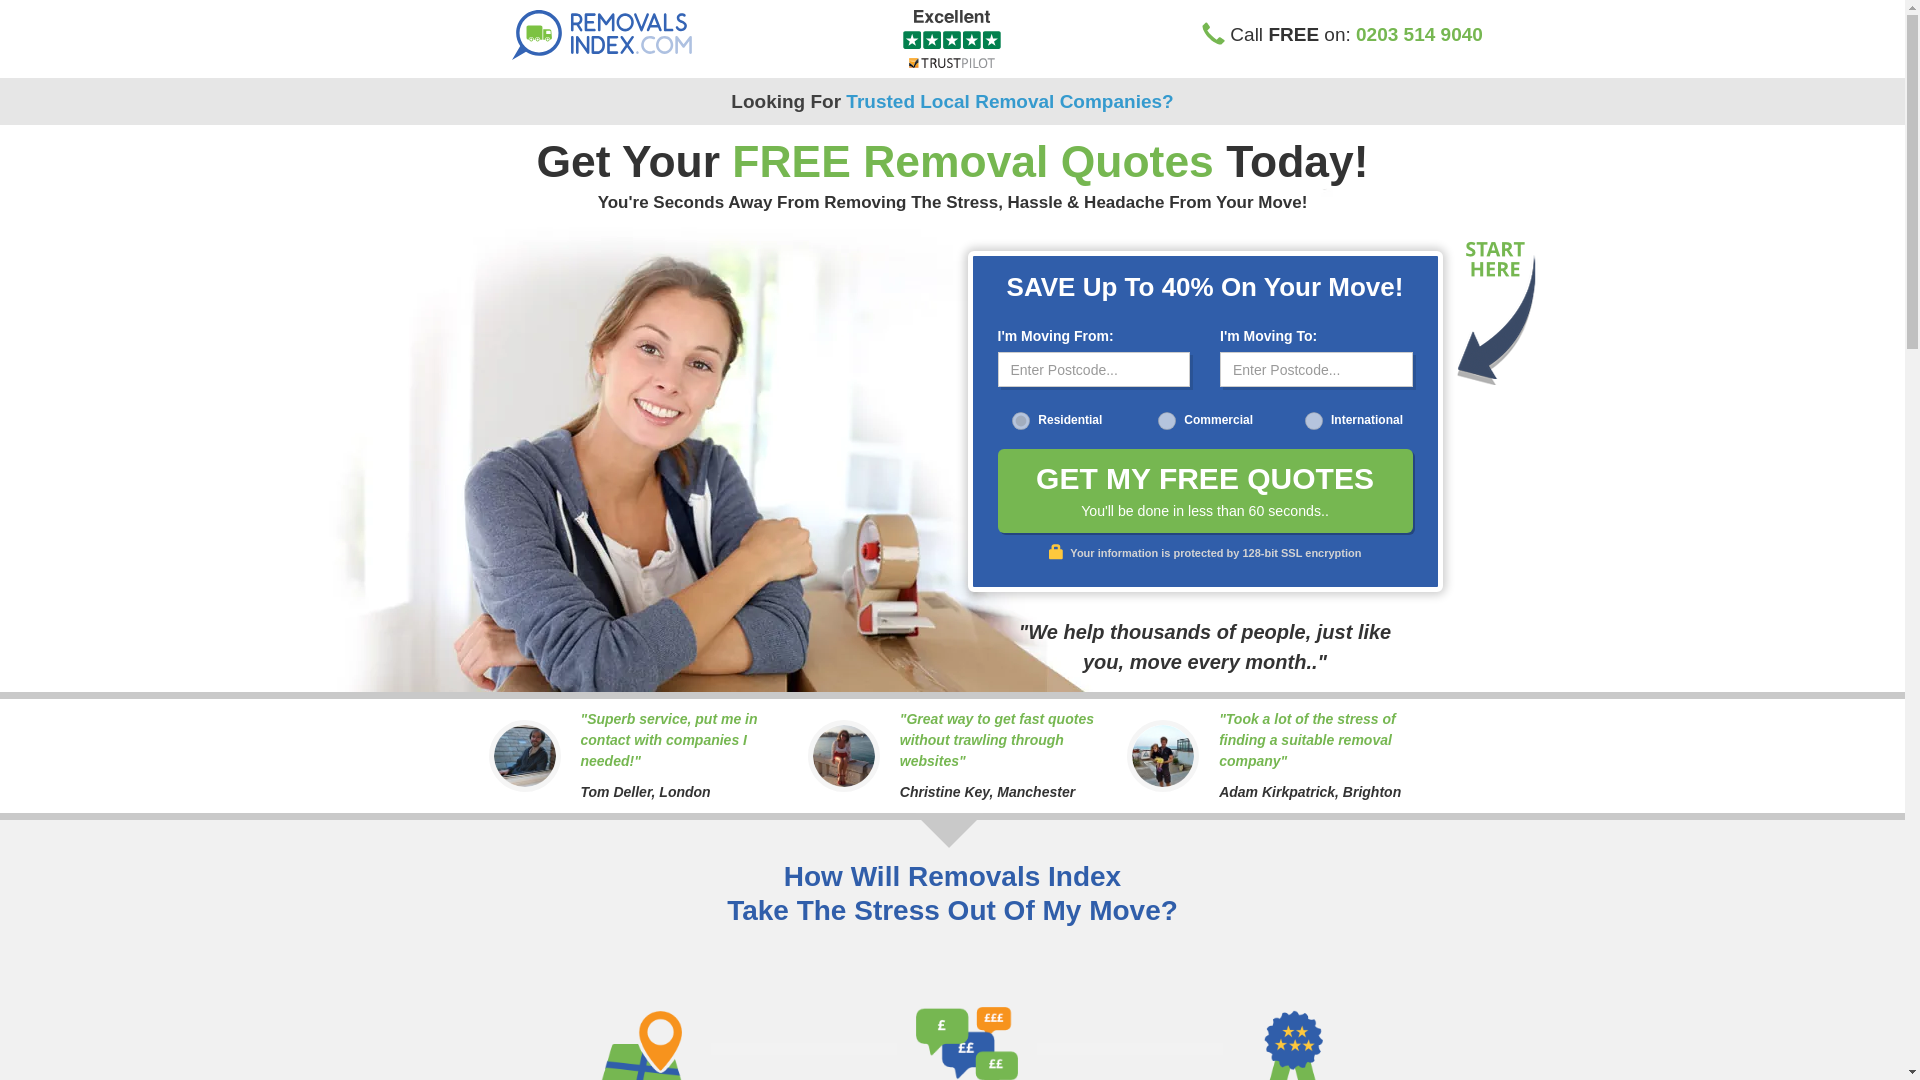 The image size is (1920, 1080). What do you see at coordinates (1314, 420) in the screenshot?
I see `International` at bounding box center [1314, 420].